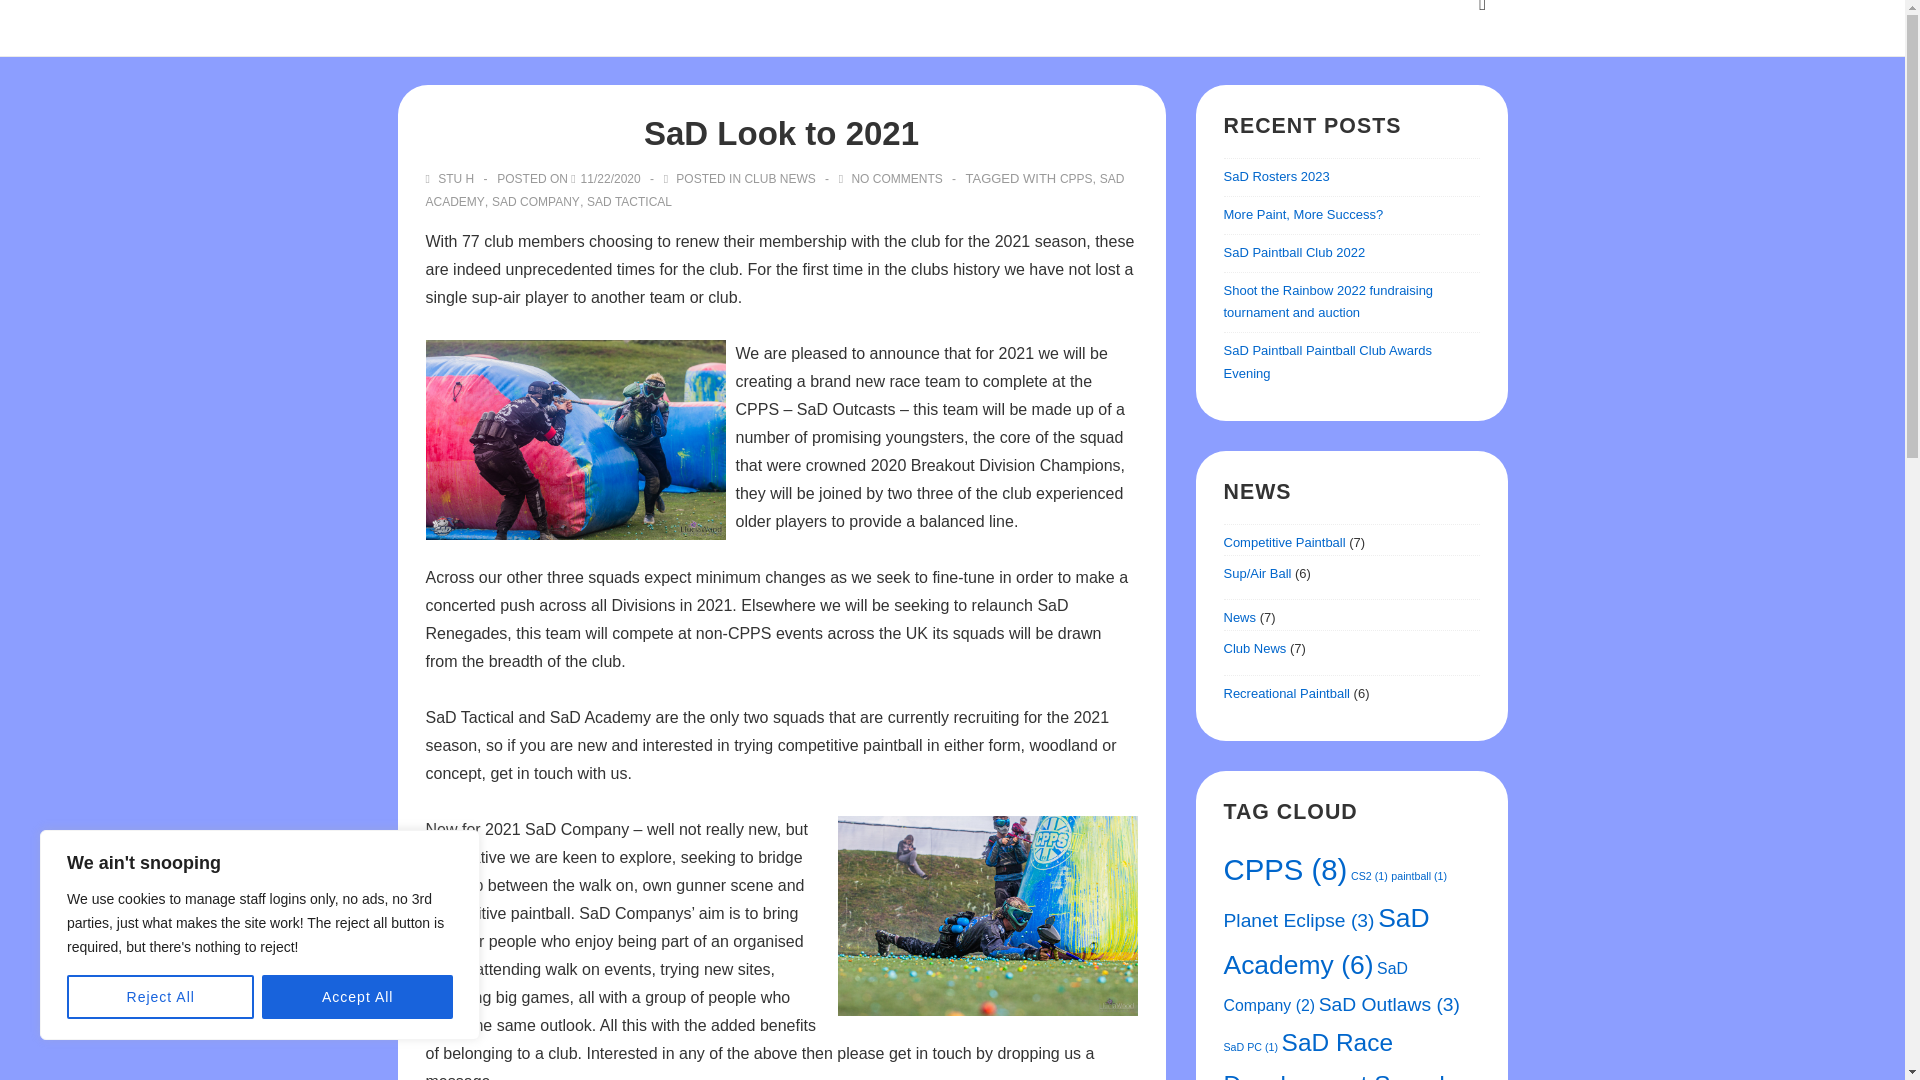 The width and height of the screenshot is (1920, 1080). I want to click on SaD Look to 2021, so click(611, 178).